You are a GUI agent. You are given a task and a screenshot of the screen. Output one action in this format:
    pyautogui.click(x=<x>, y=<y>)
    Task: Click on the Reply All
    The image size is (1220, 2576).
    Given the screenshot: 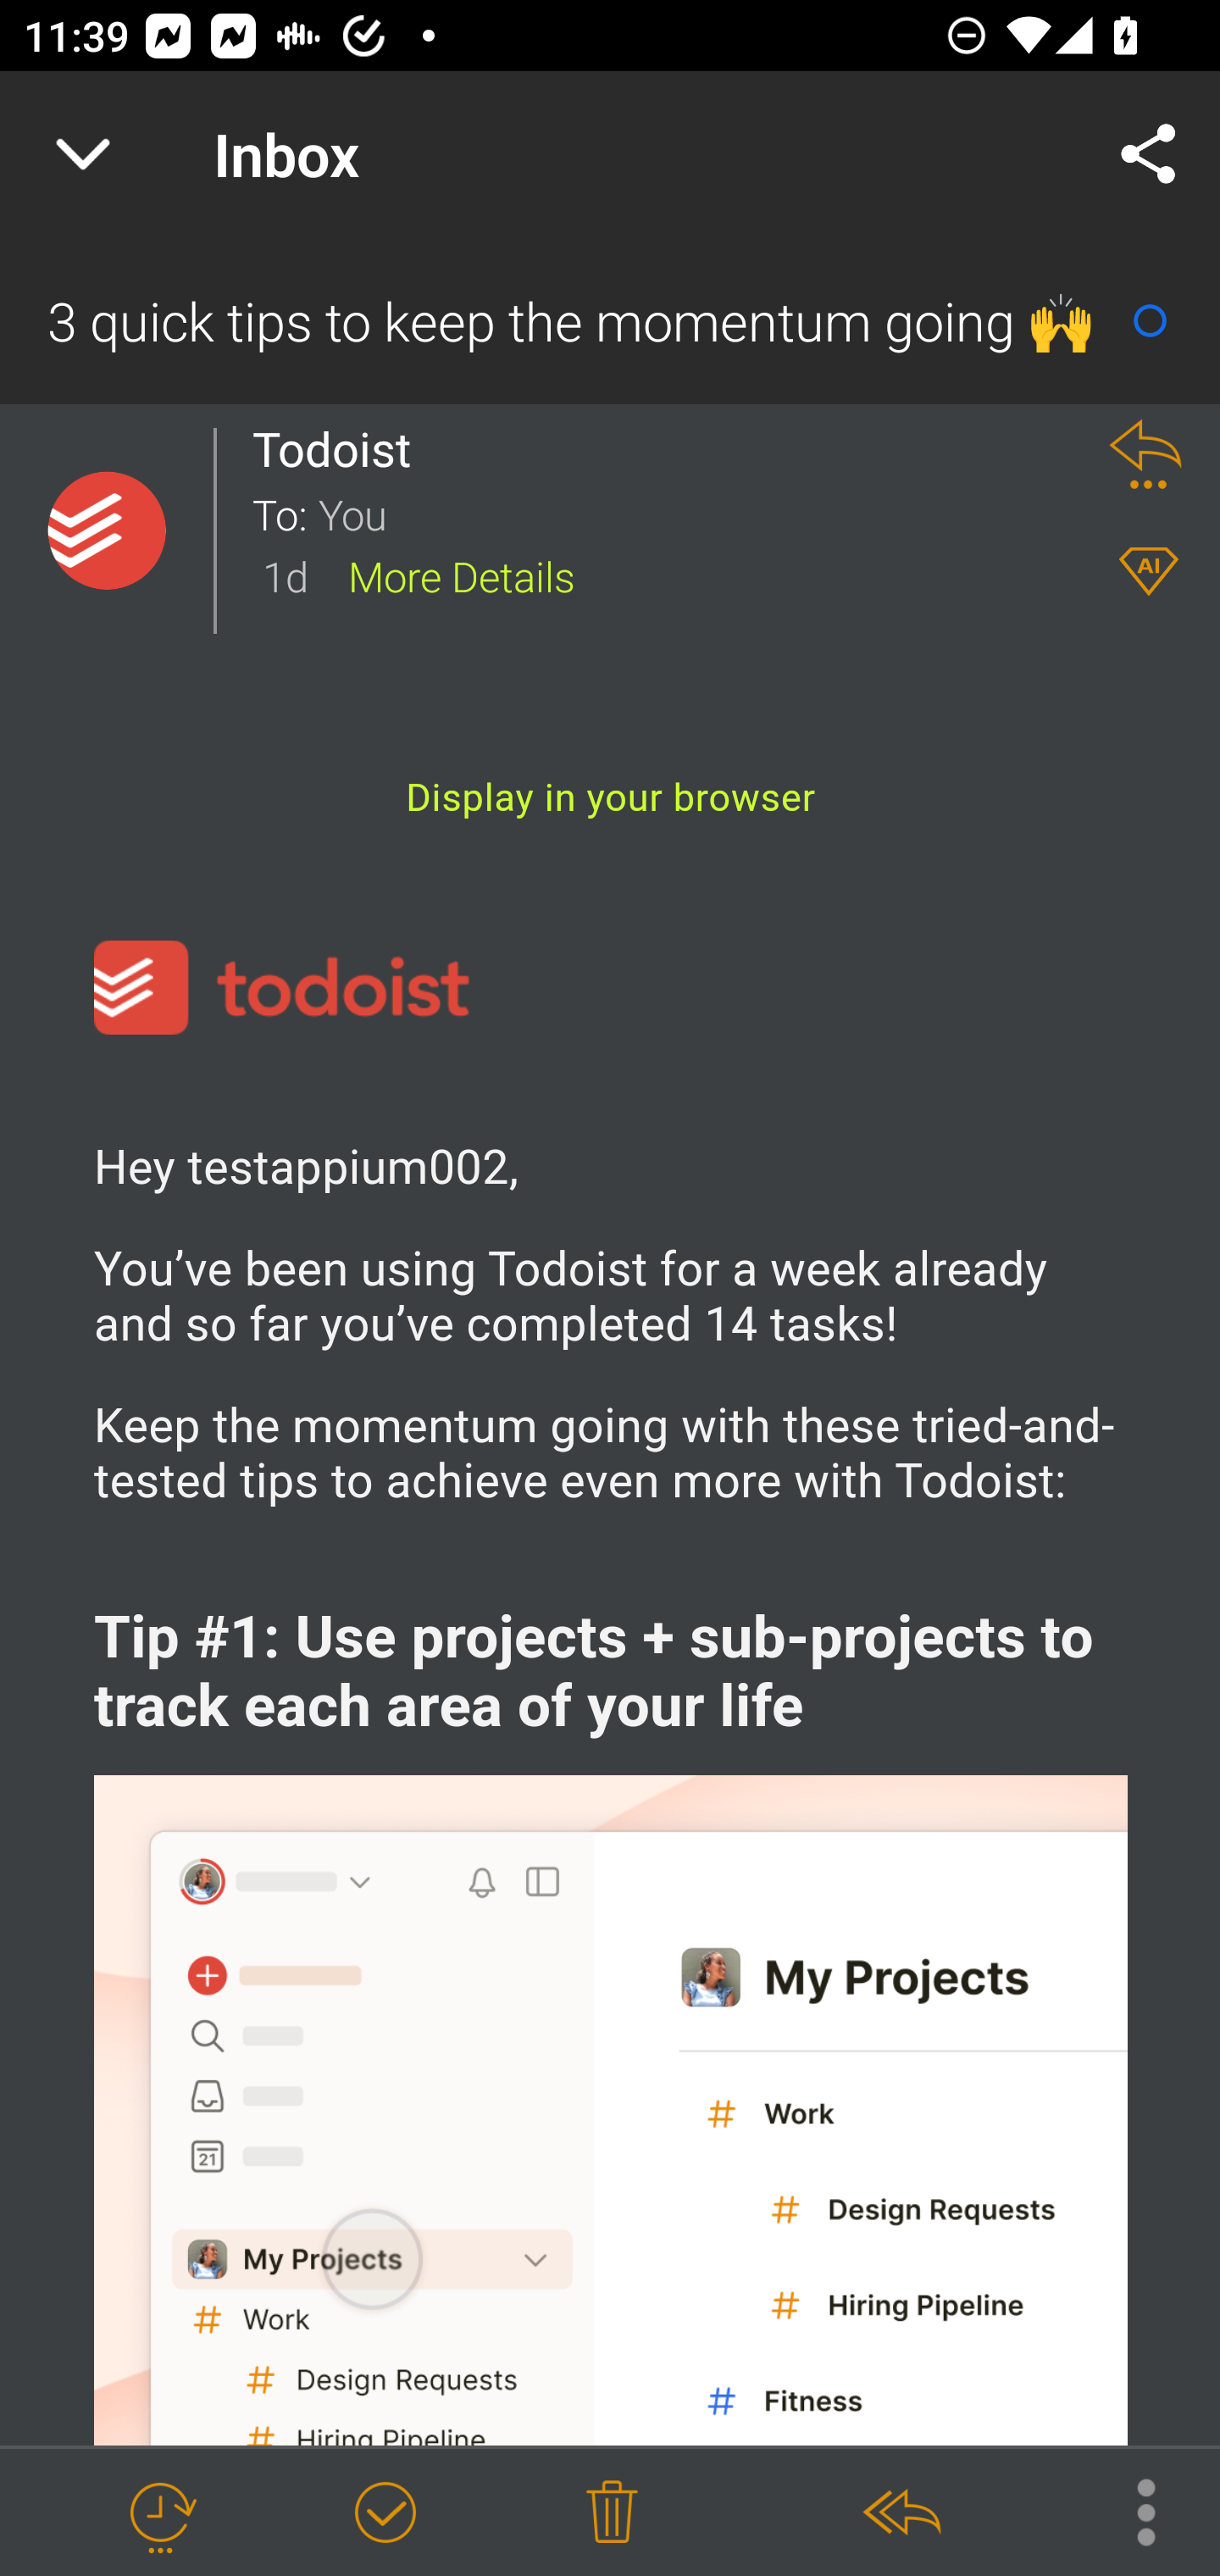 What is the action you would take?
    pyautogui.click(x=901, y=2513)
    